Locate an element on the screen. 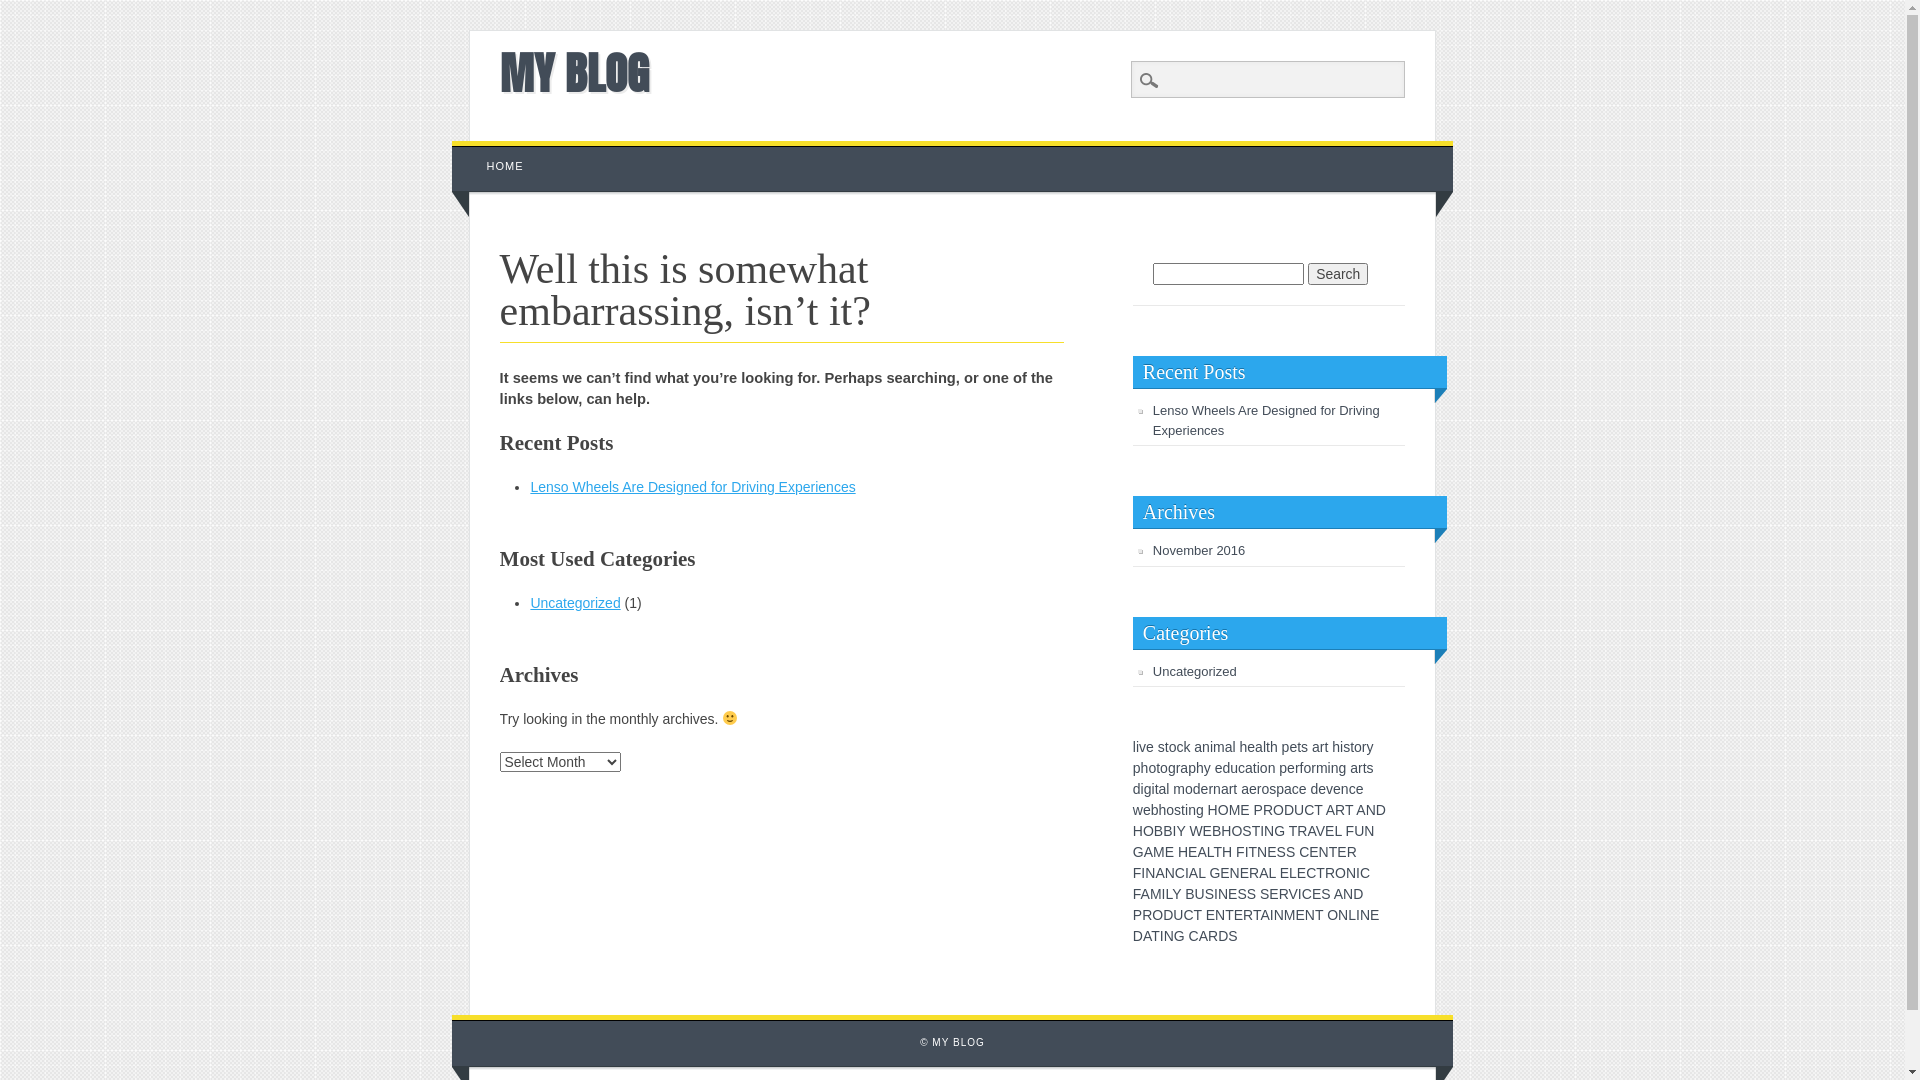 Image resolution: width=1920 pixels, height=1080 pixels. B is located at coordinates (1168, 831).